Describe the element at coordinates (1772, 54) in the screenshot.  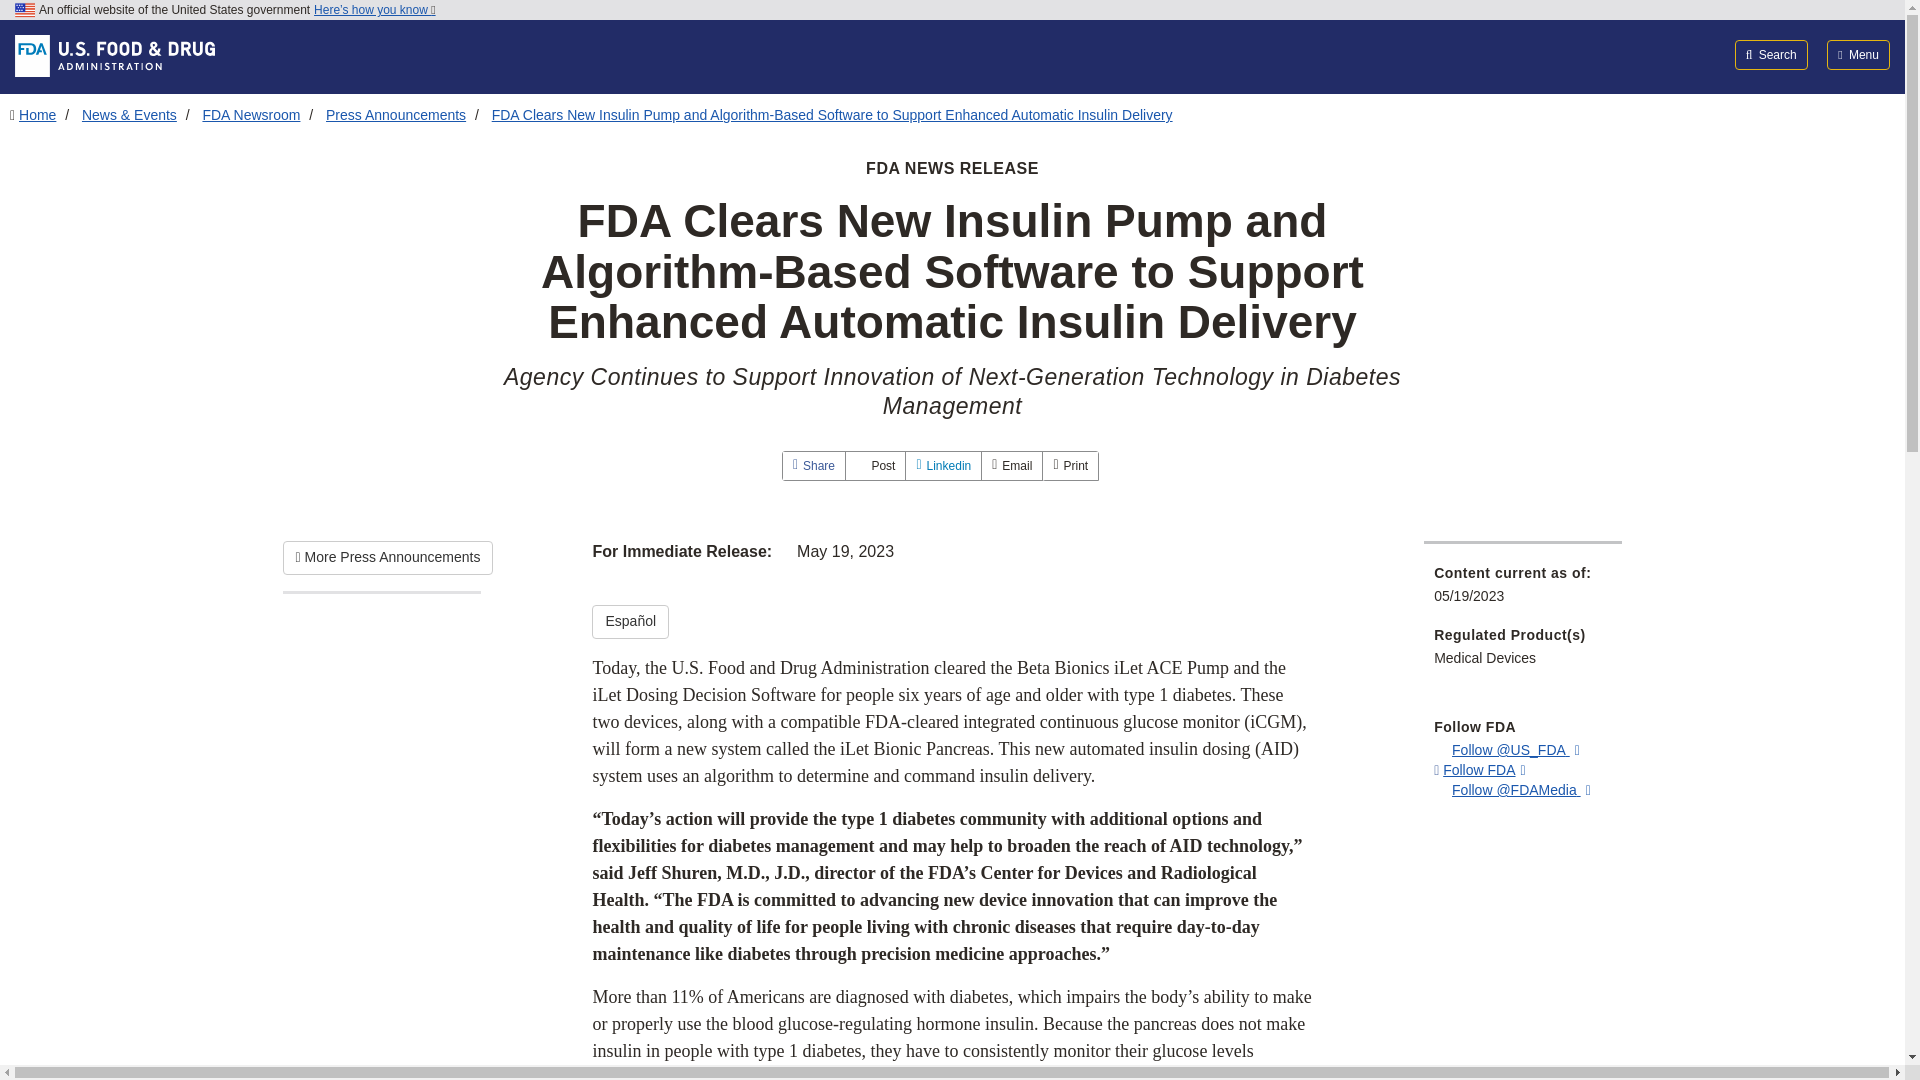
I see `  Search` at that location.